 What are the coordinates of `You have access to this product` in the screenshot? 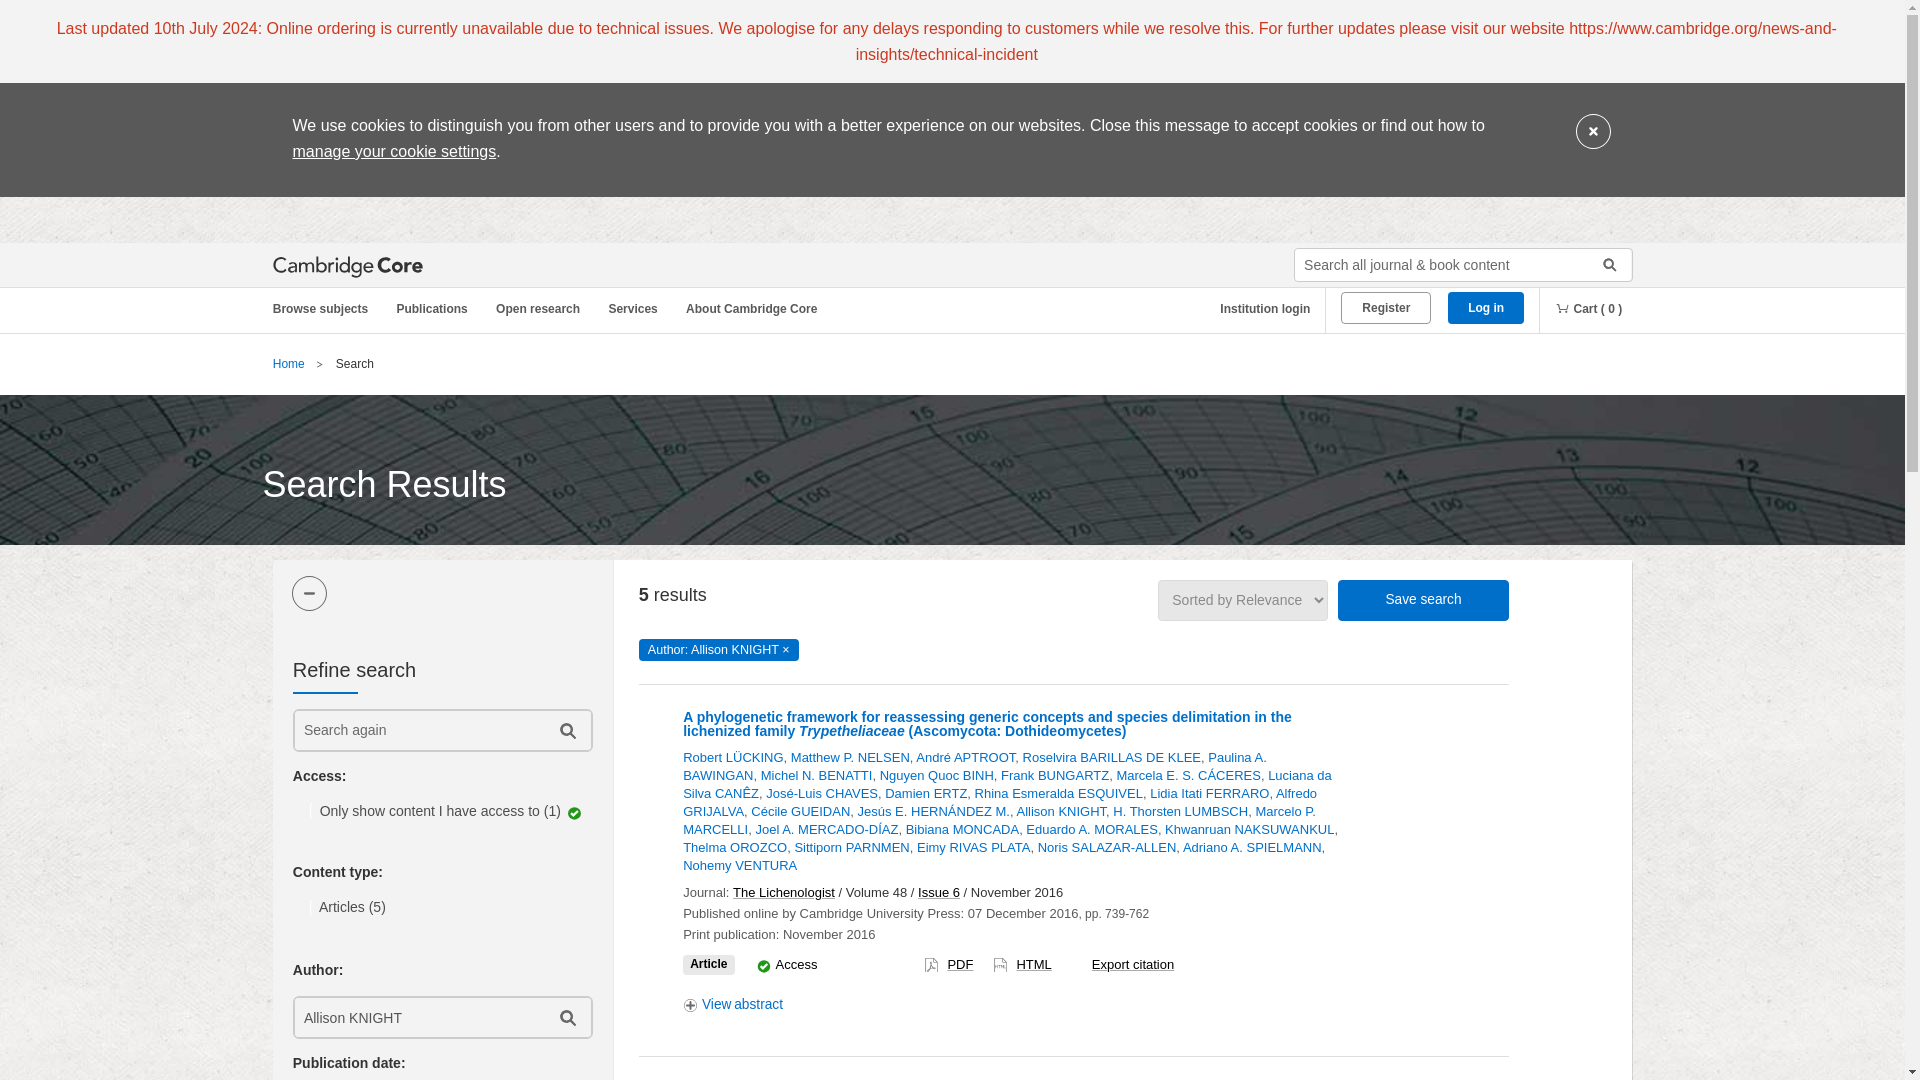 It's located at (764, 966).